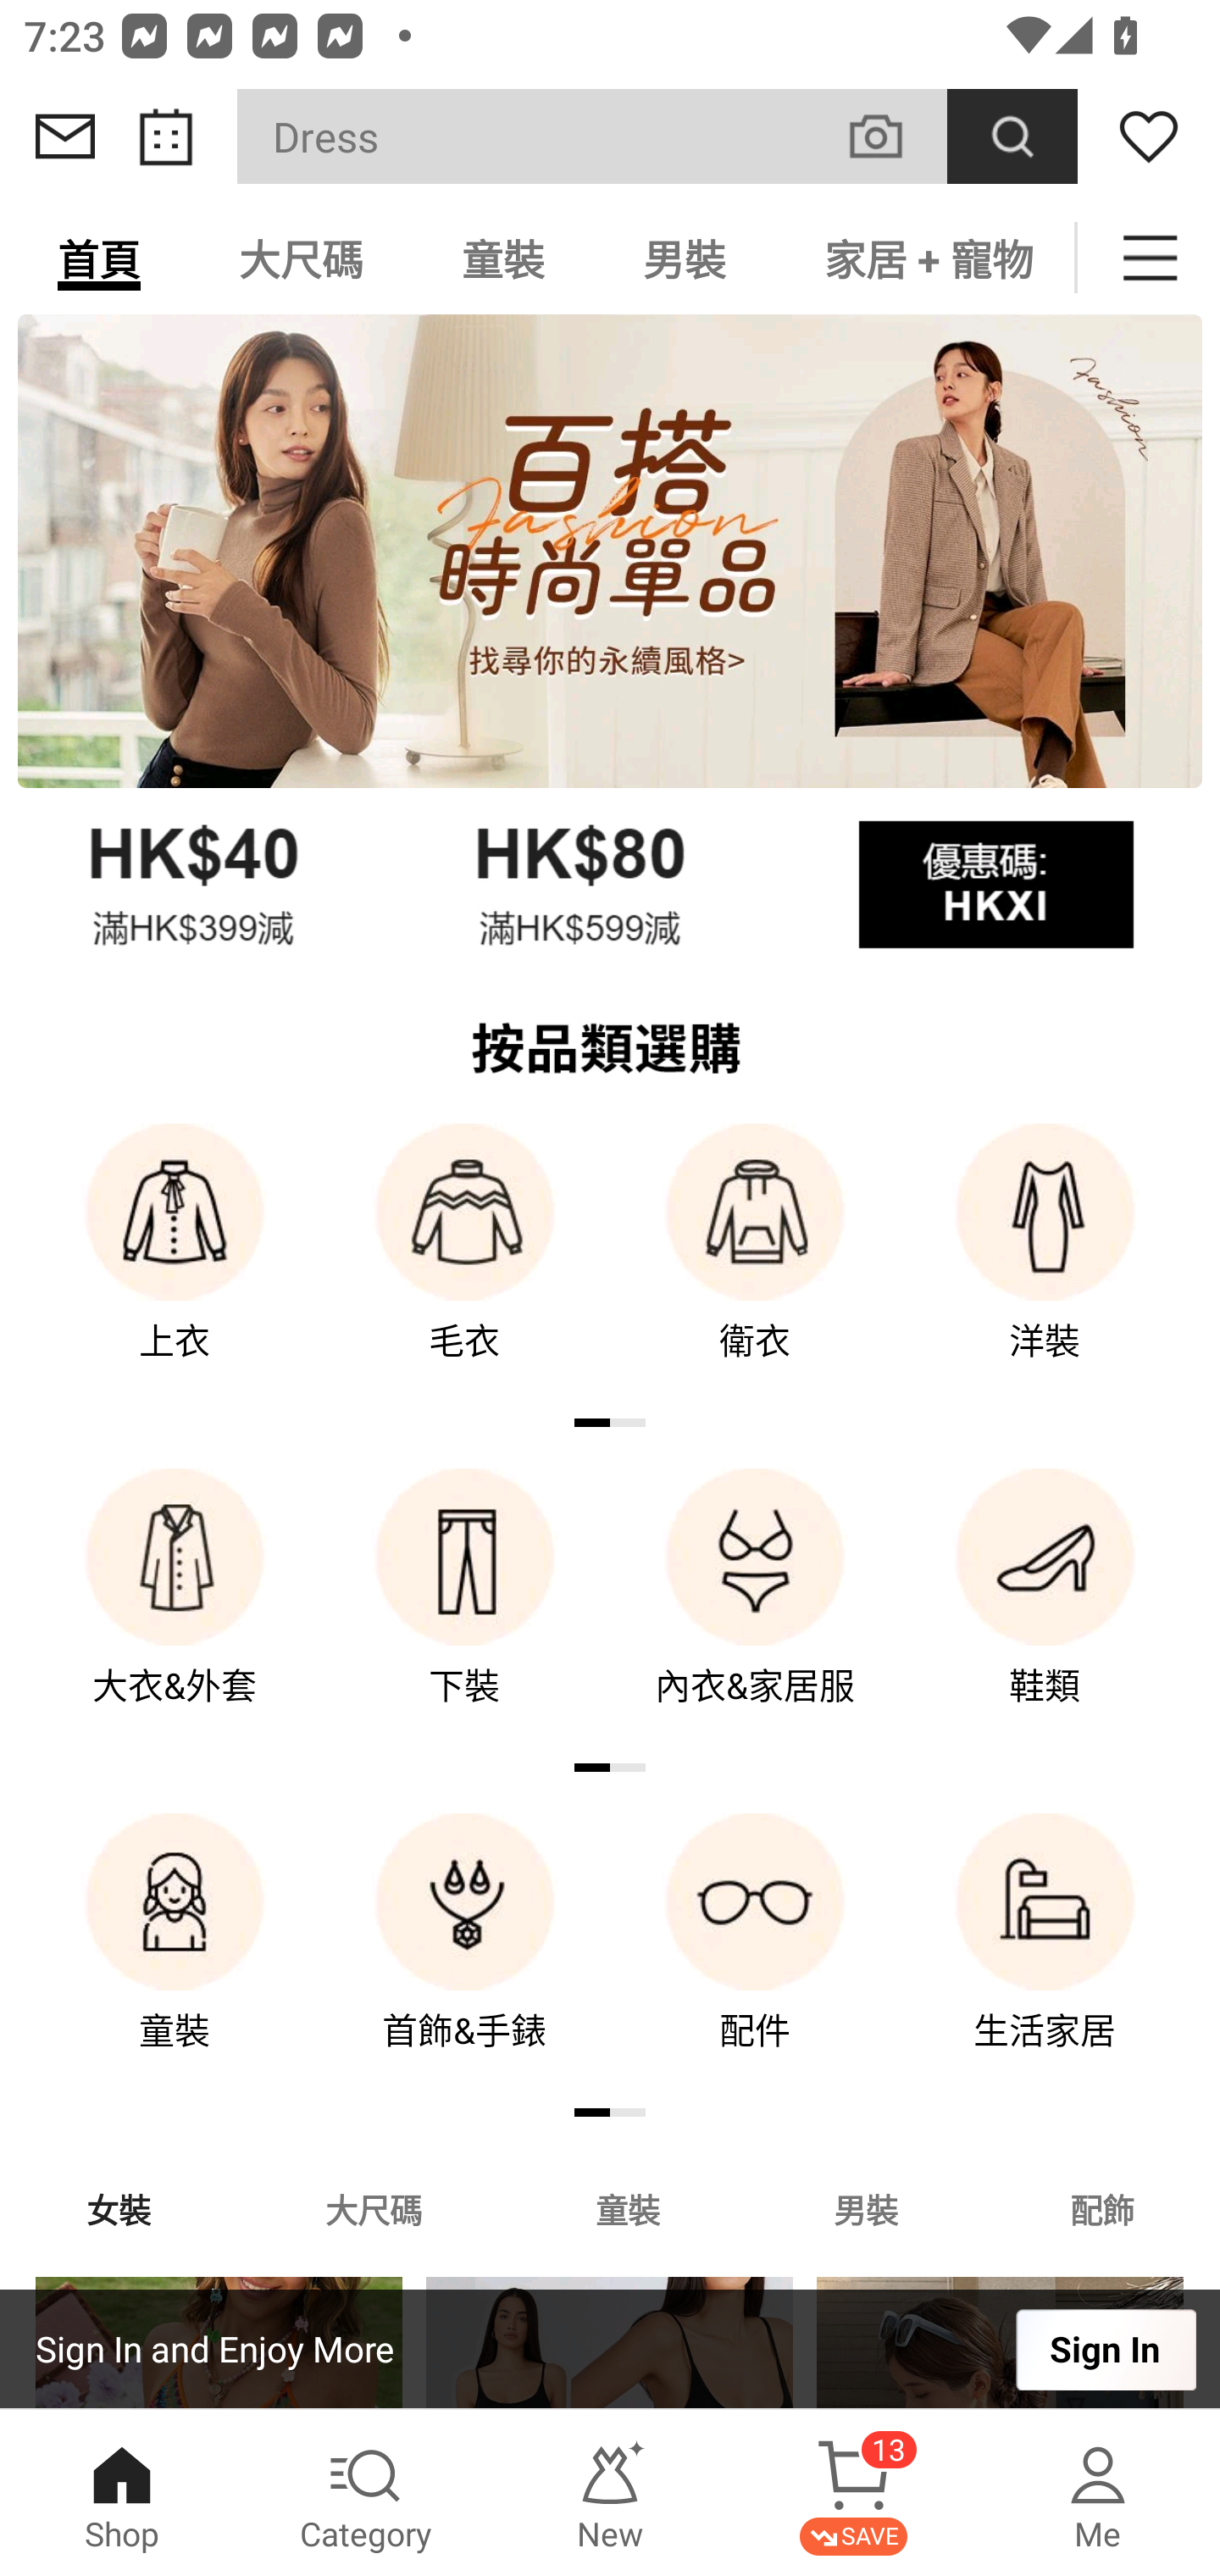 The width and height of the screenshot is (1220, 2576). Describe the element at coordinates (301, 258) in the screenshot. I see `大尺碼` at that location.